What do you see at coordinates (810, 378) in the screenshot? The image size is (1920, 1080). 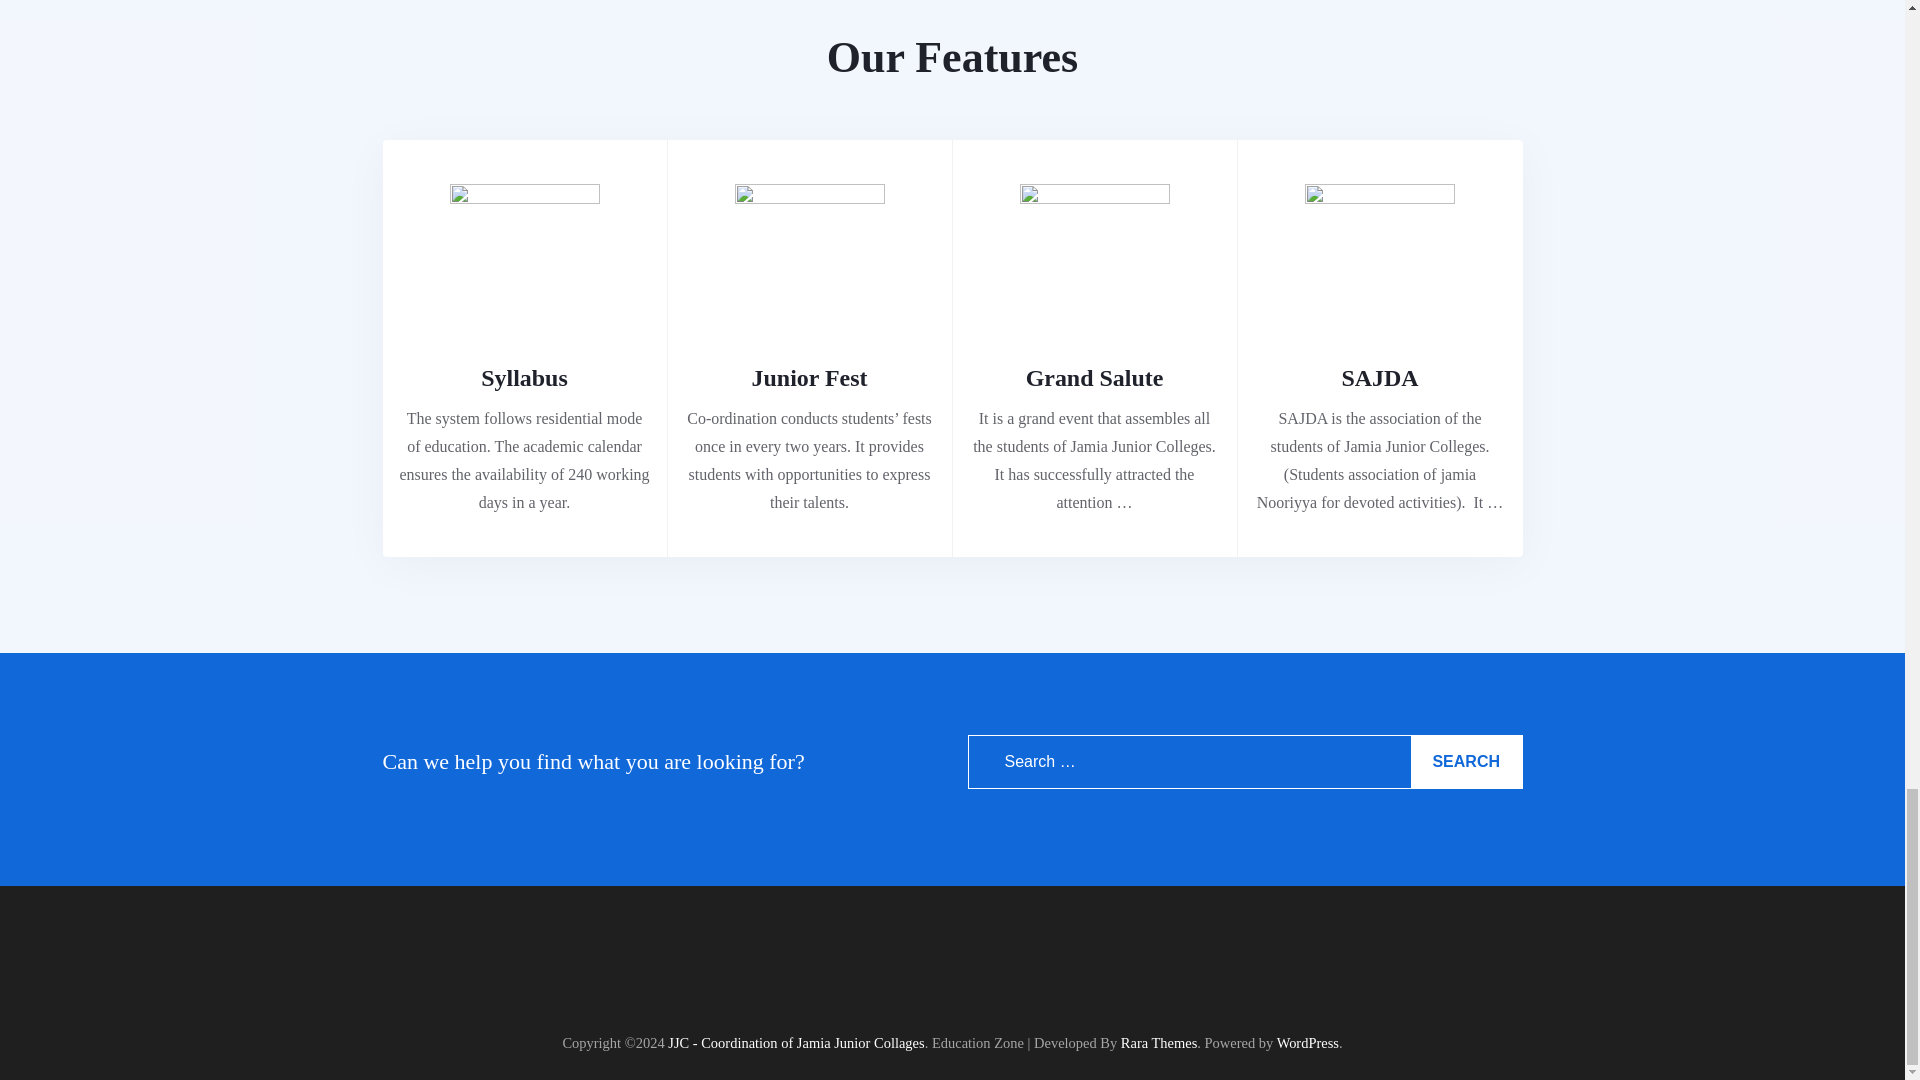 I see `Junior Fest` at bounding box center [810, 378].